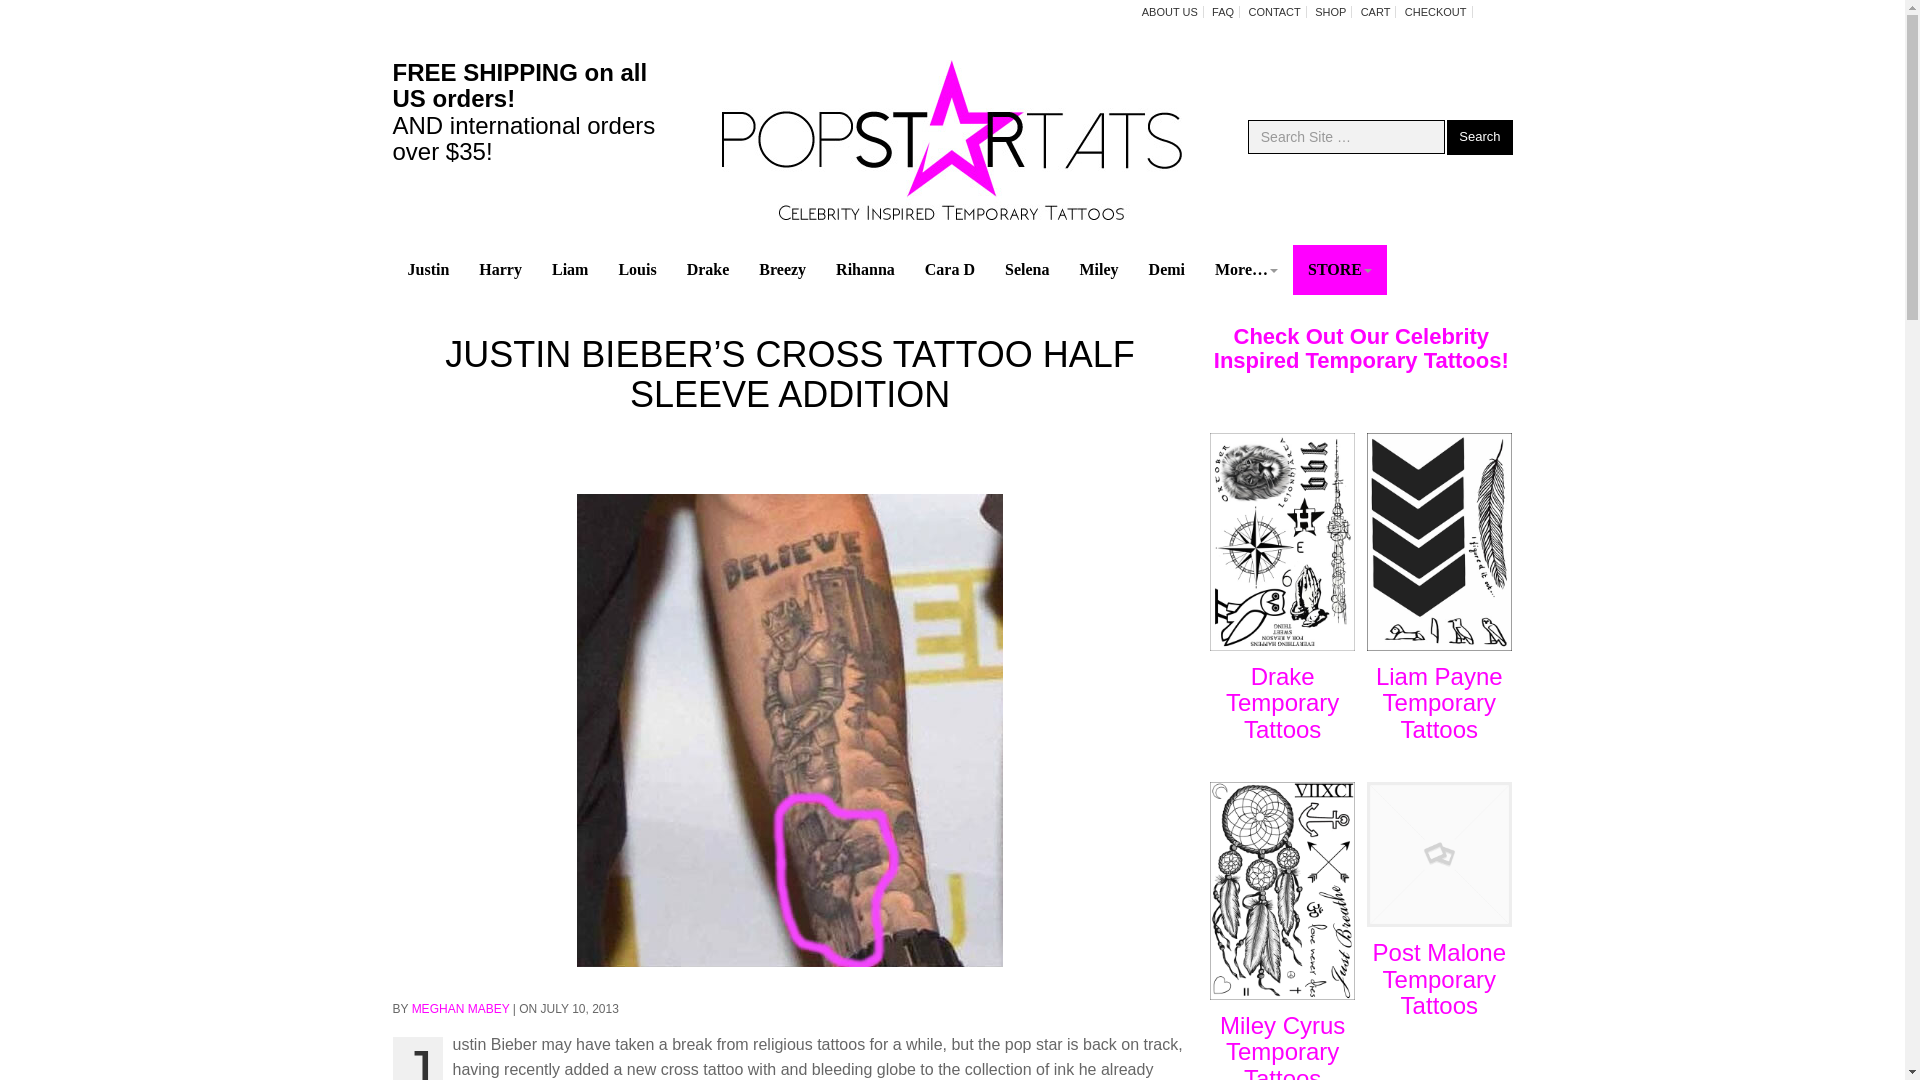  I want to click on ABOUT US, so click(1170, 12).